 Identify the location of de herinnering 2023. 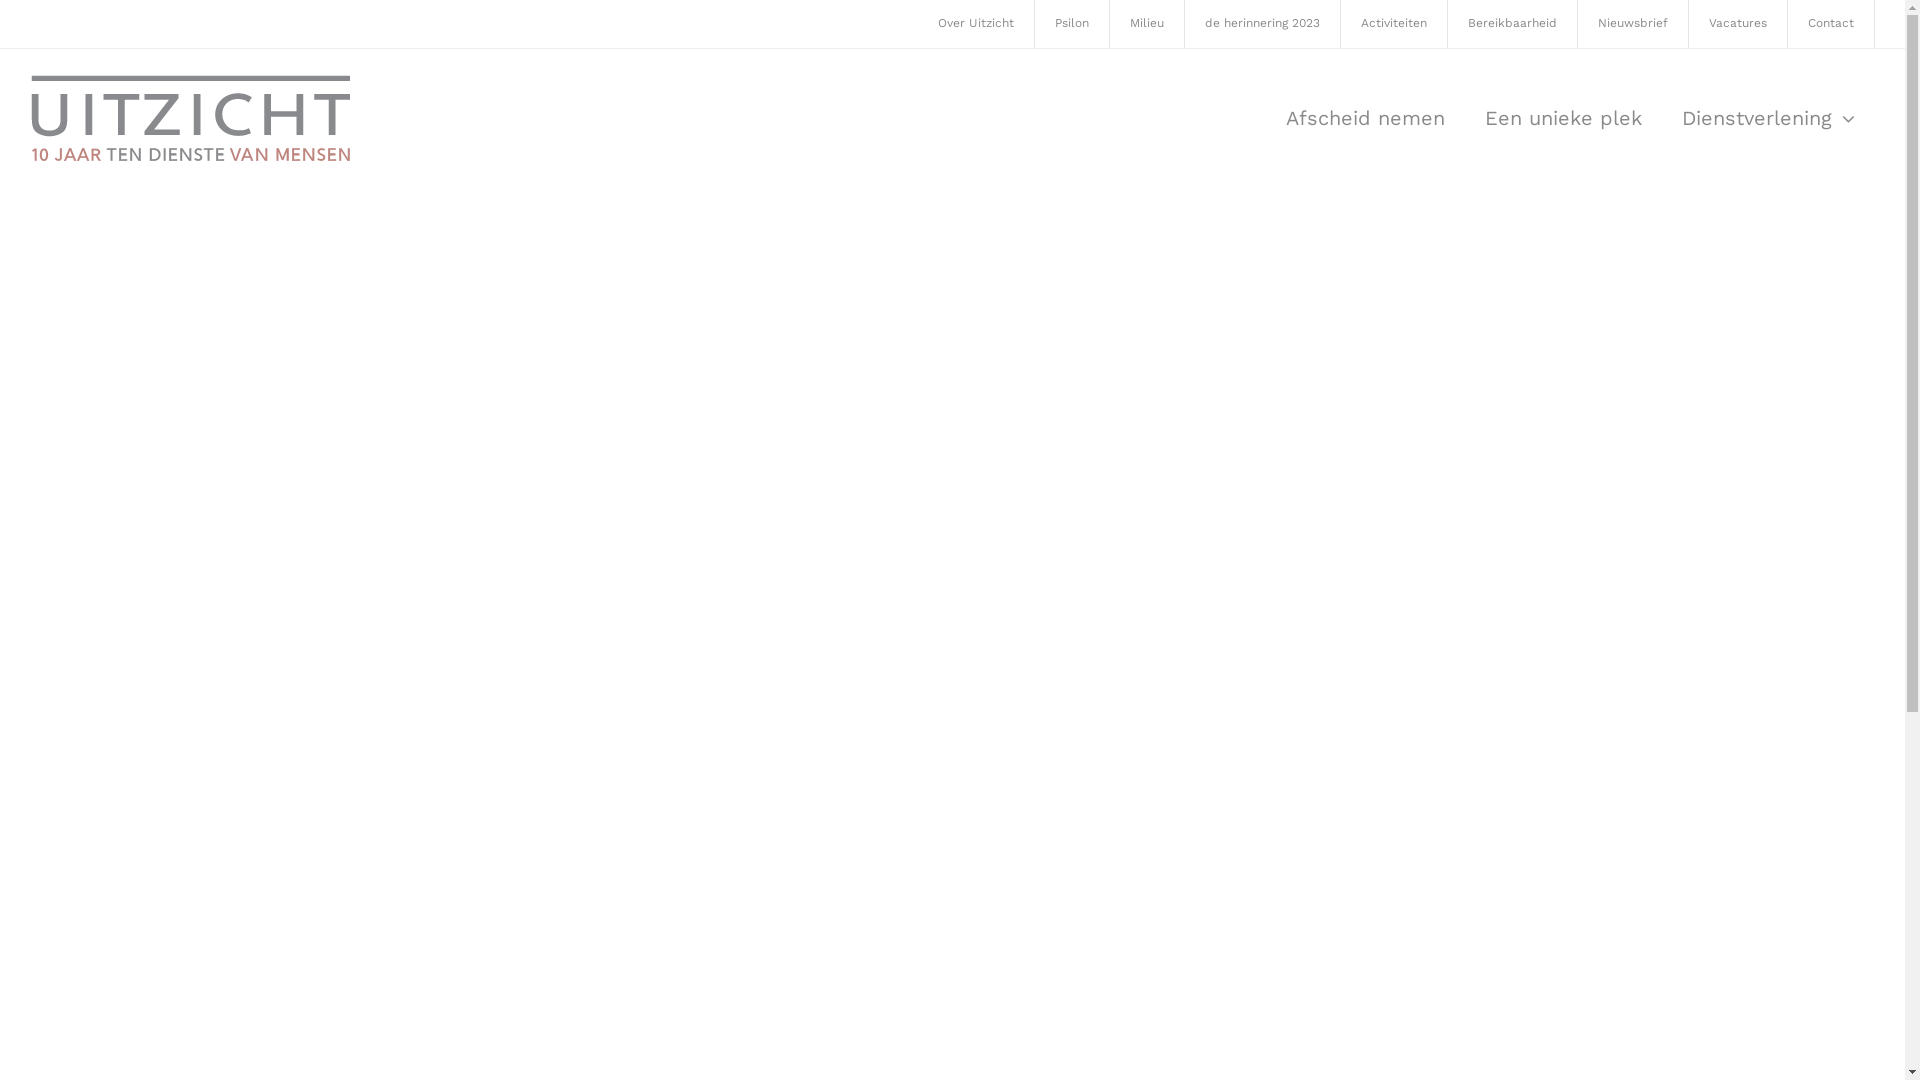
(1263, 24).